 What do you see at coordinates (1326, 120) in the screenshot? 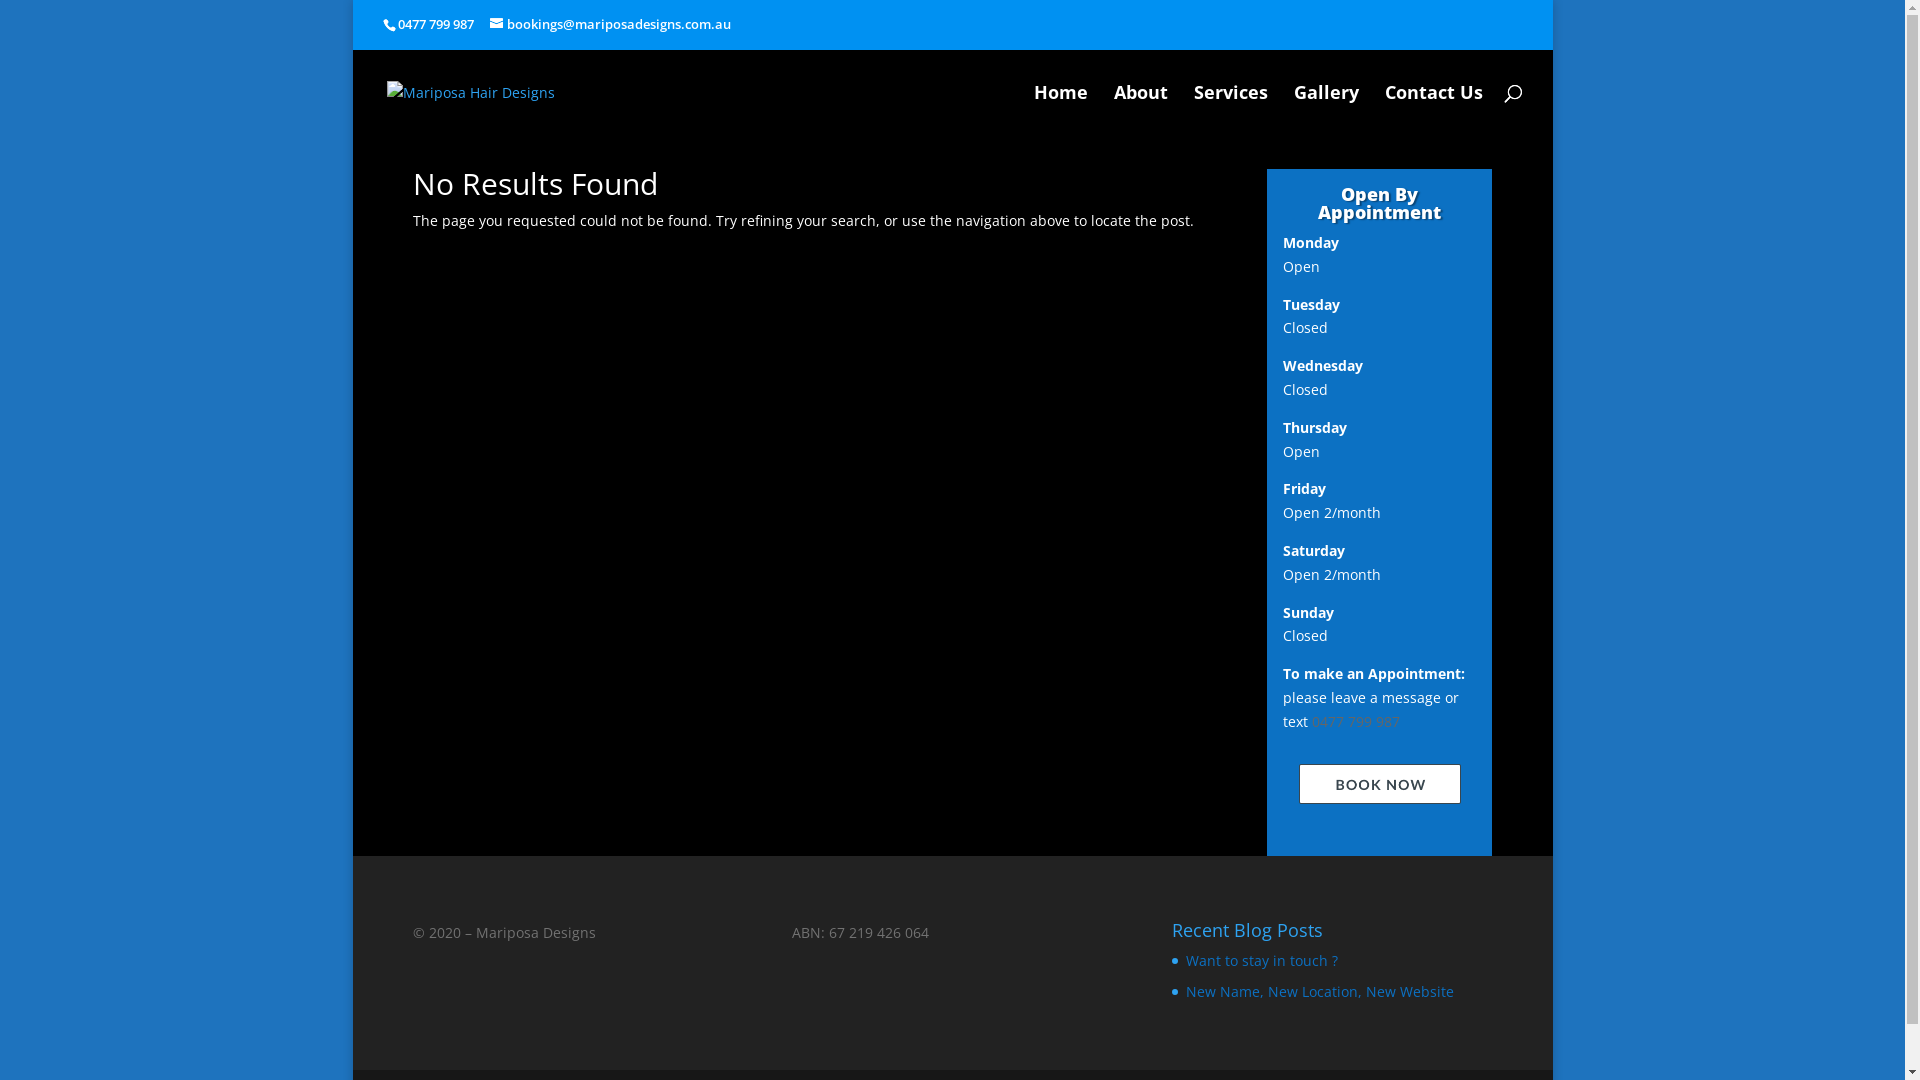
I see `Gallery` at bounding box center [1326, 120].